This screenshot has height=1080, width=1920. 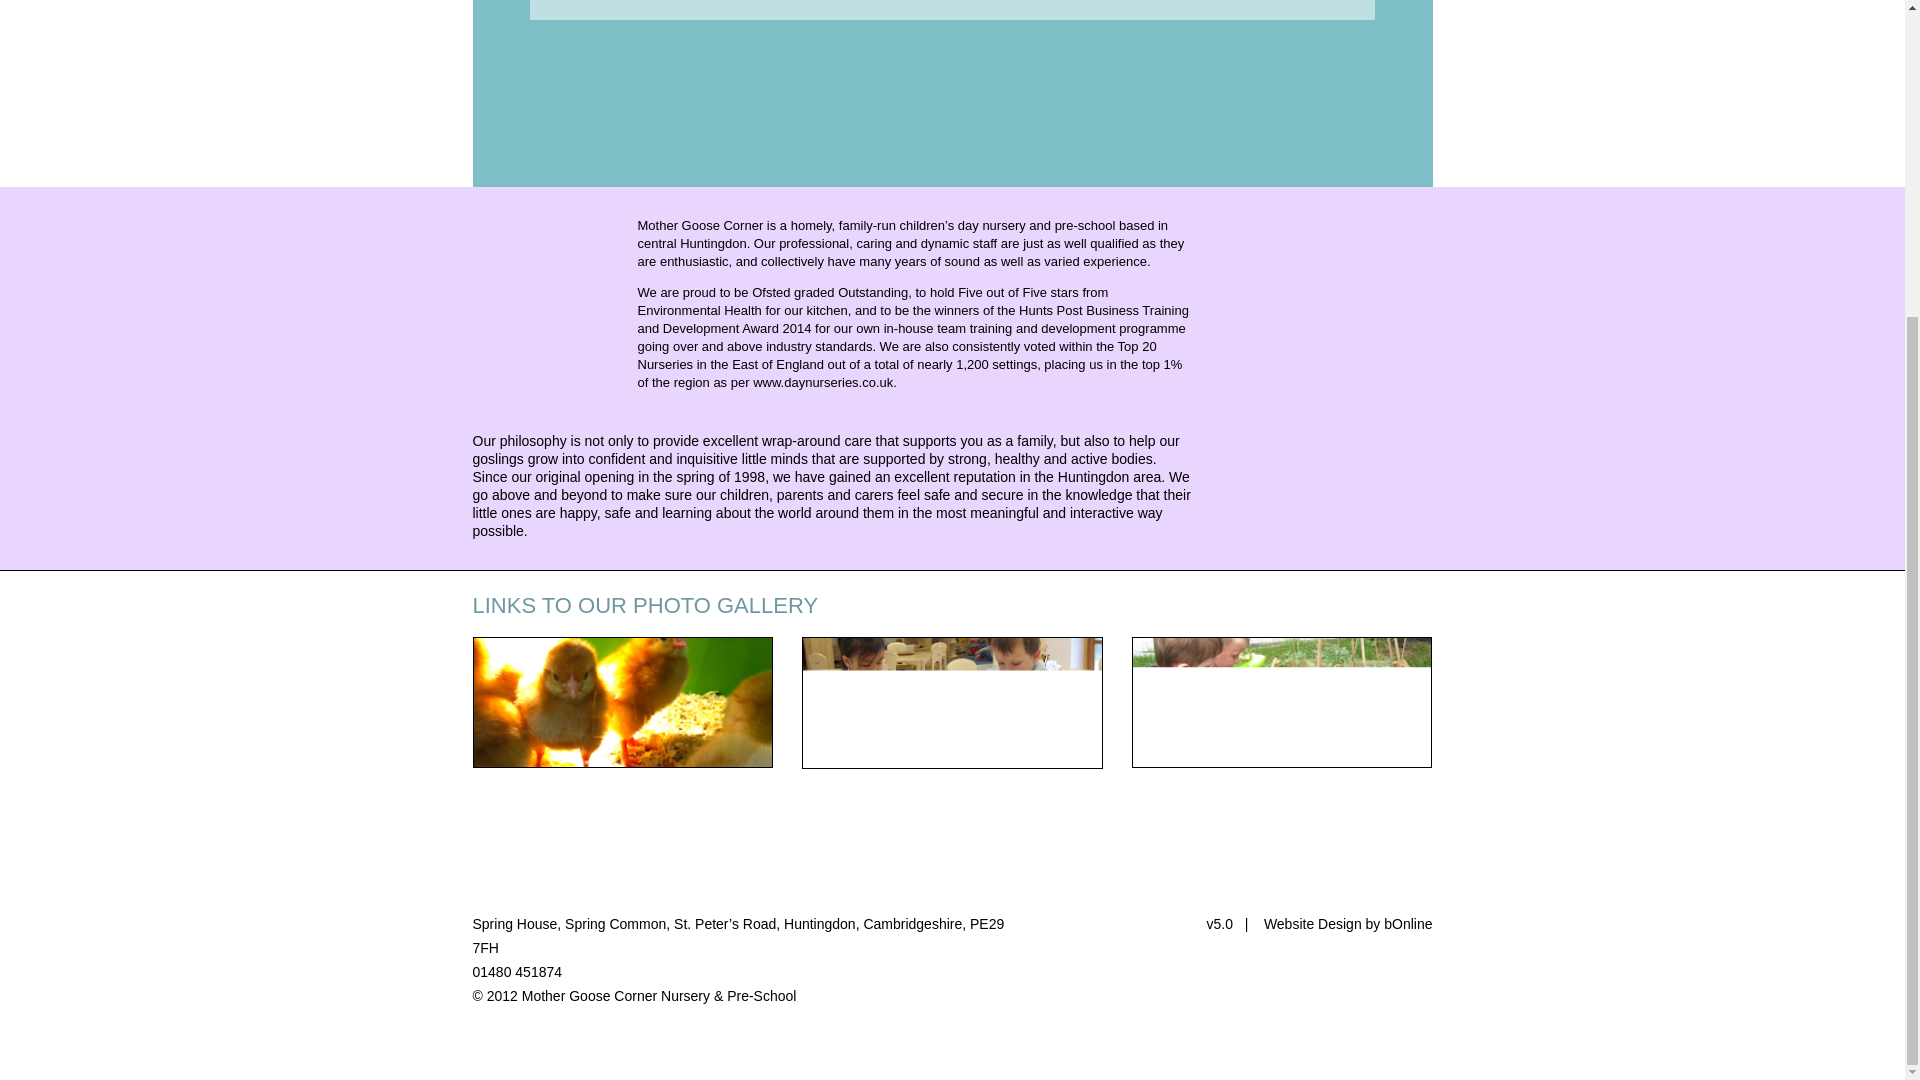 What do you see at coordinates (1282, 702) in the screenshot?
I see `asset 4` at bounding box center [1282, 702].